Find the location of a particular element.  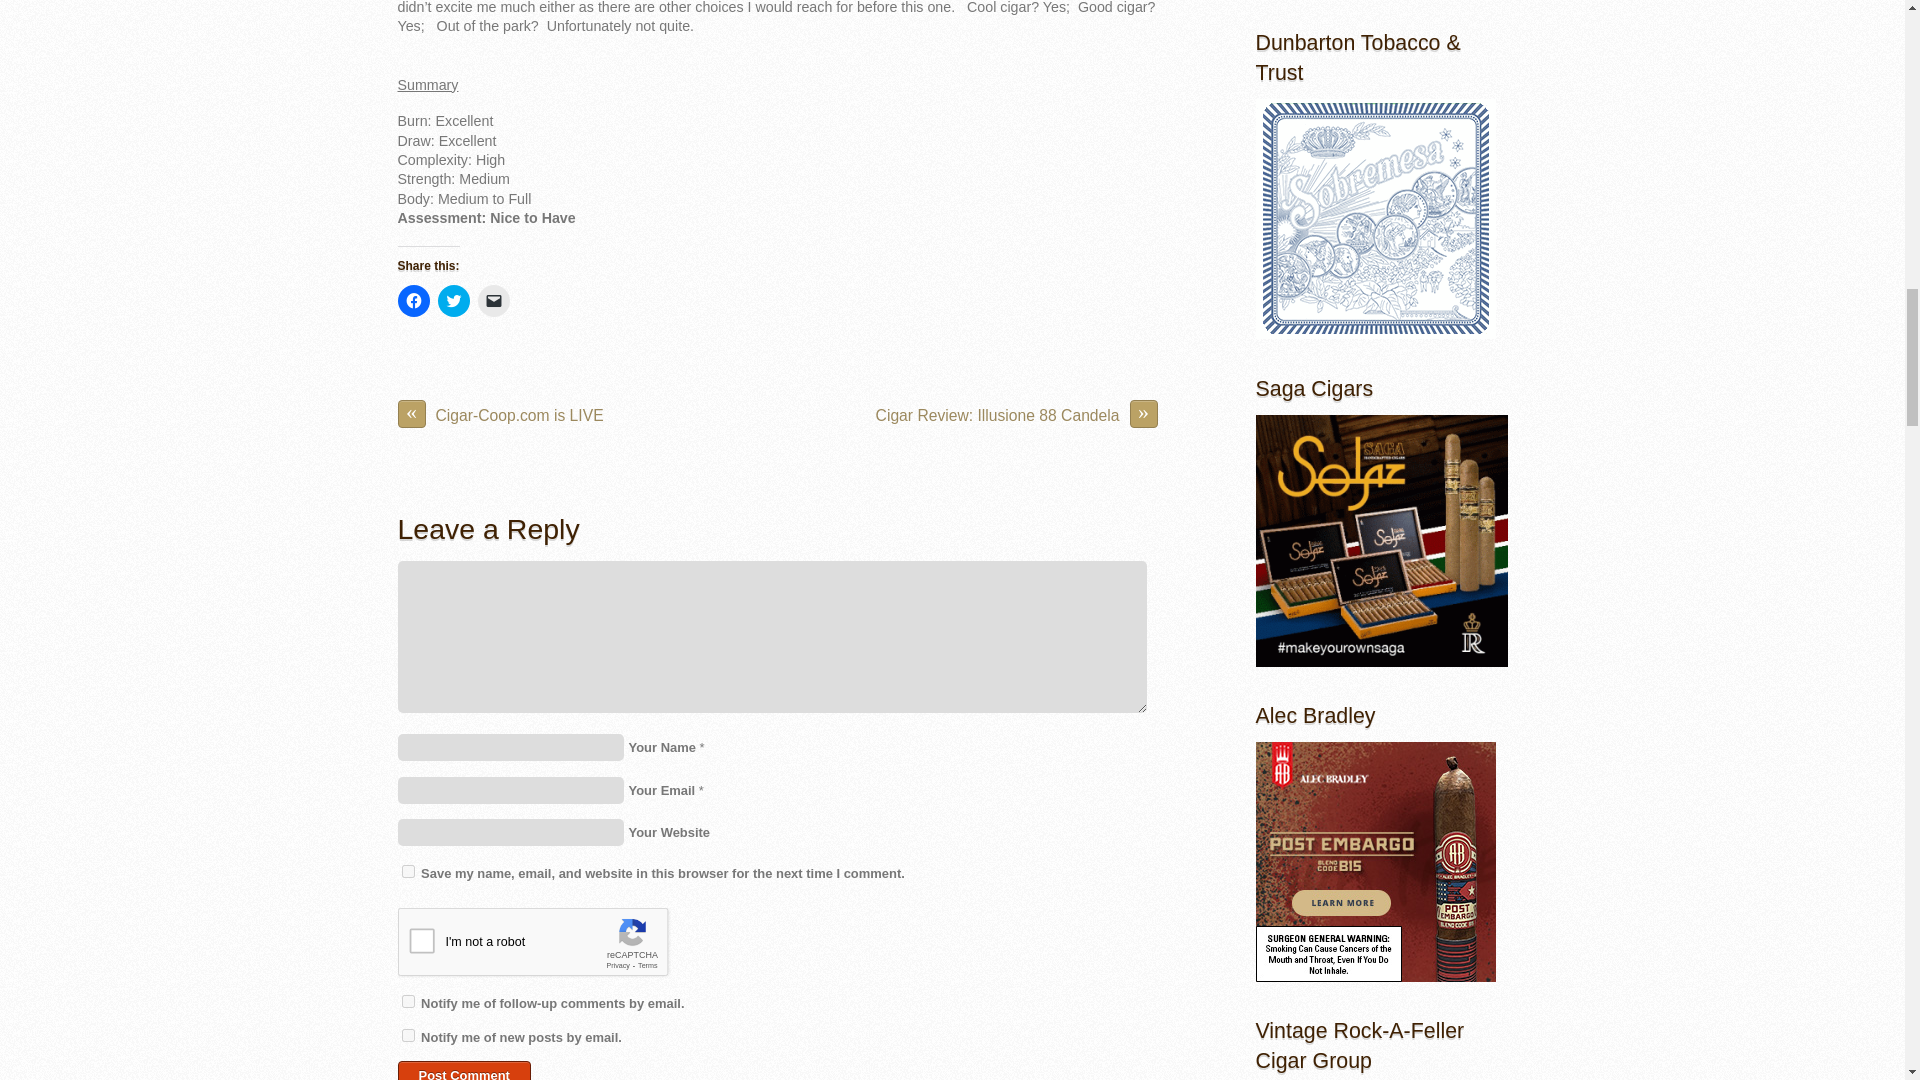

subscribe is located at coordinates (408, 1036).